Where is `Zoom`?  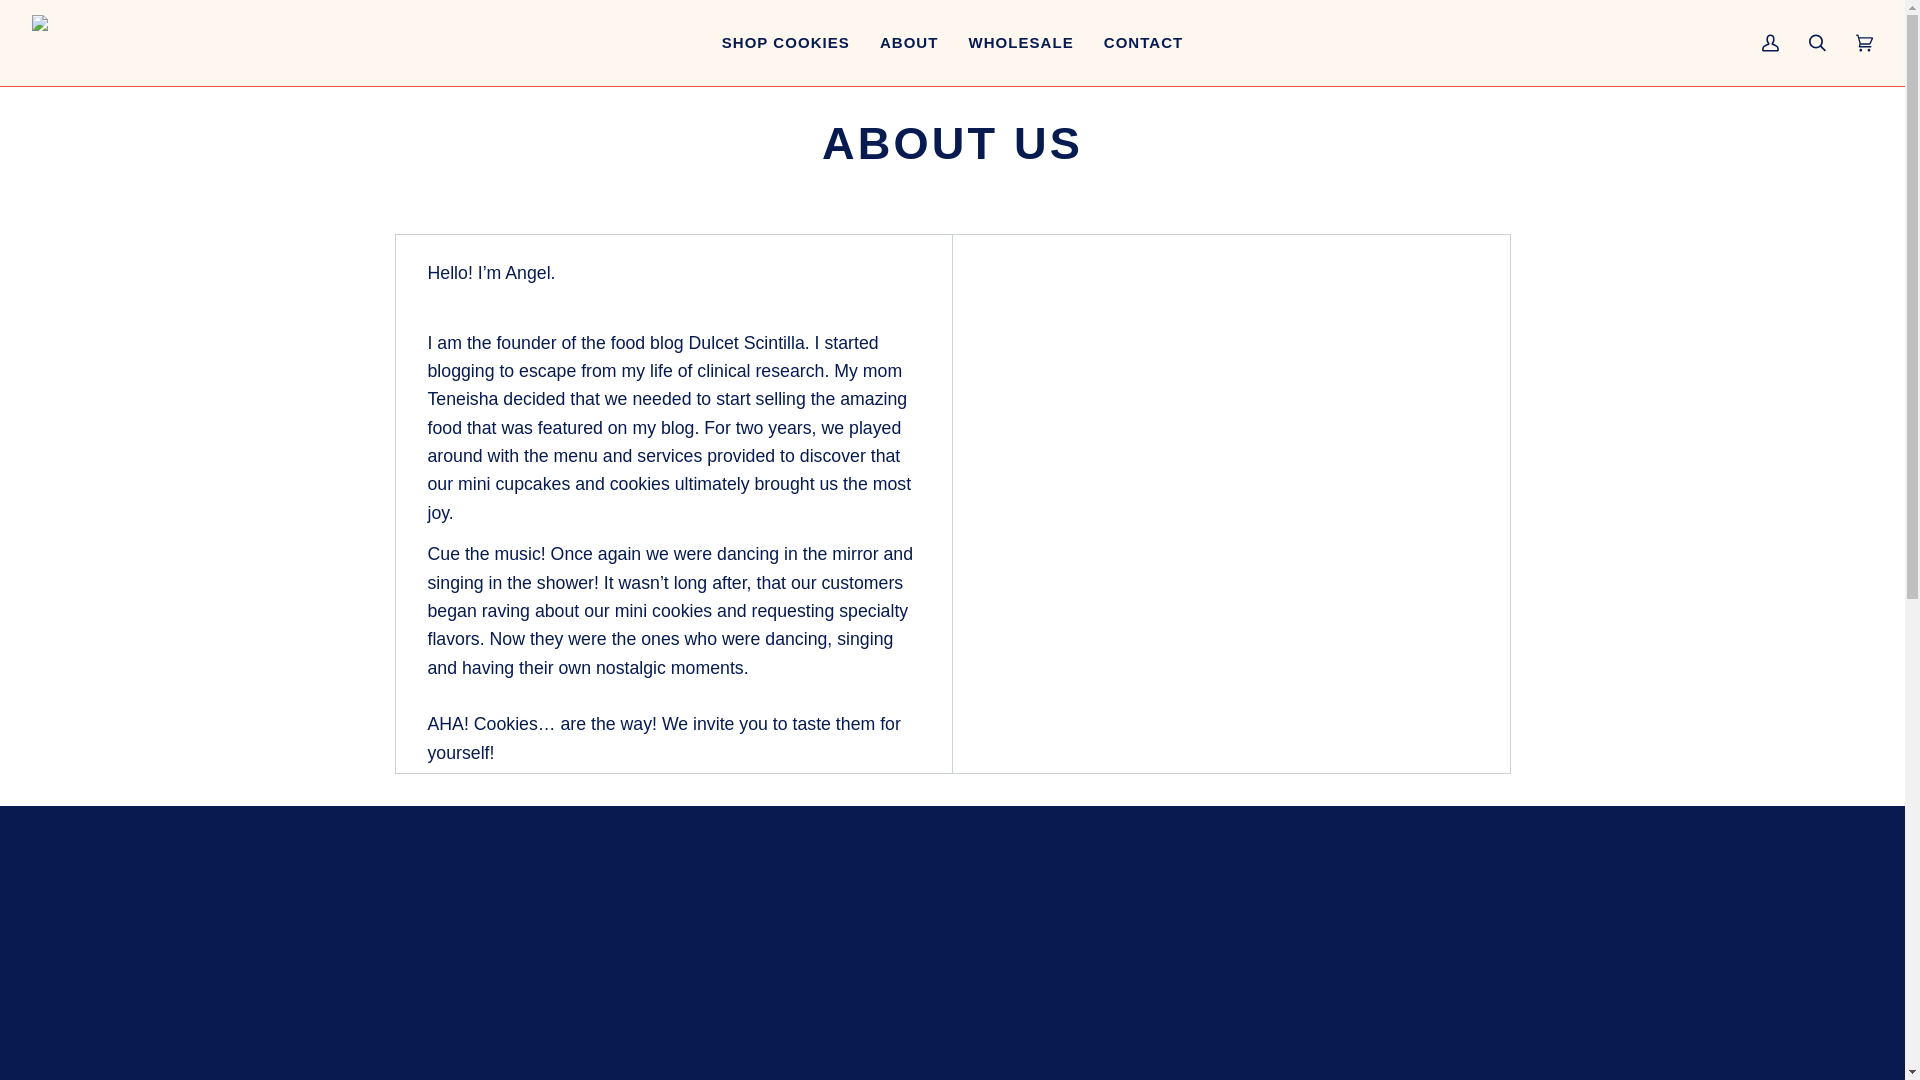
Zoom is located at coordinates (328, 959).